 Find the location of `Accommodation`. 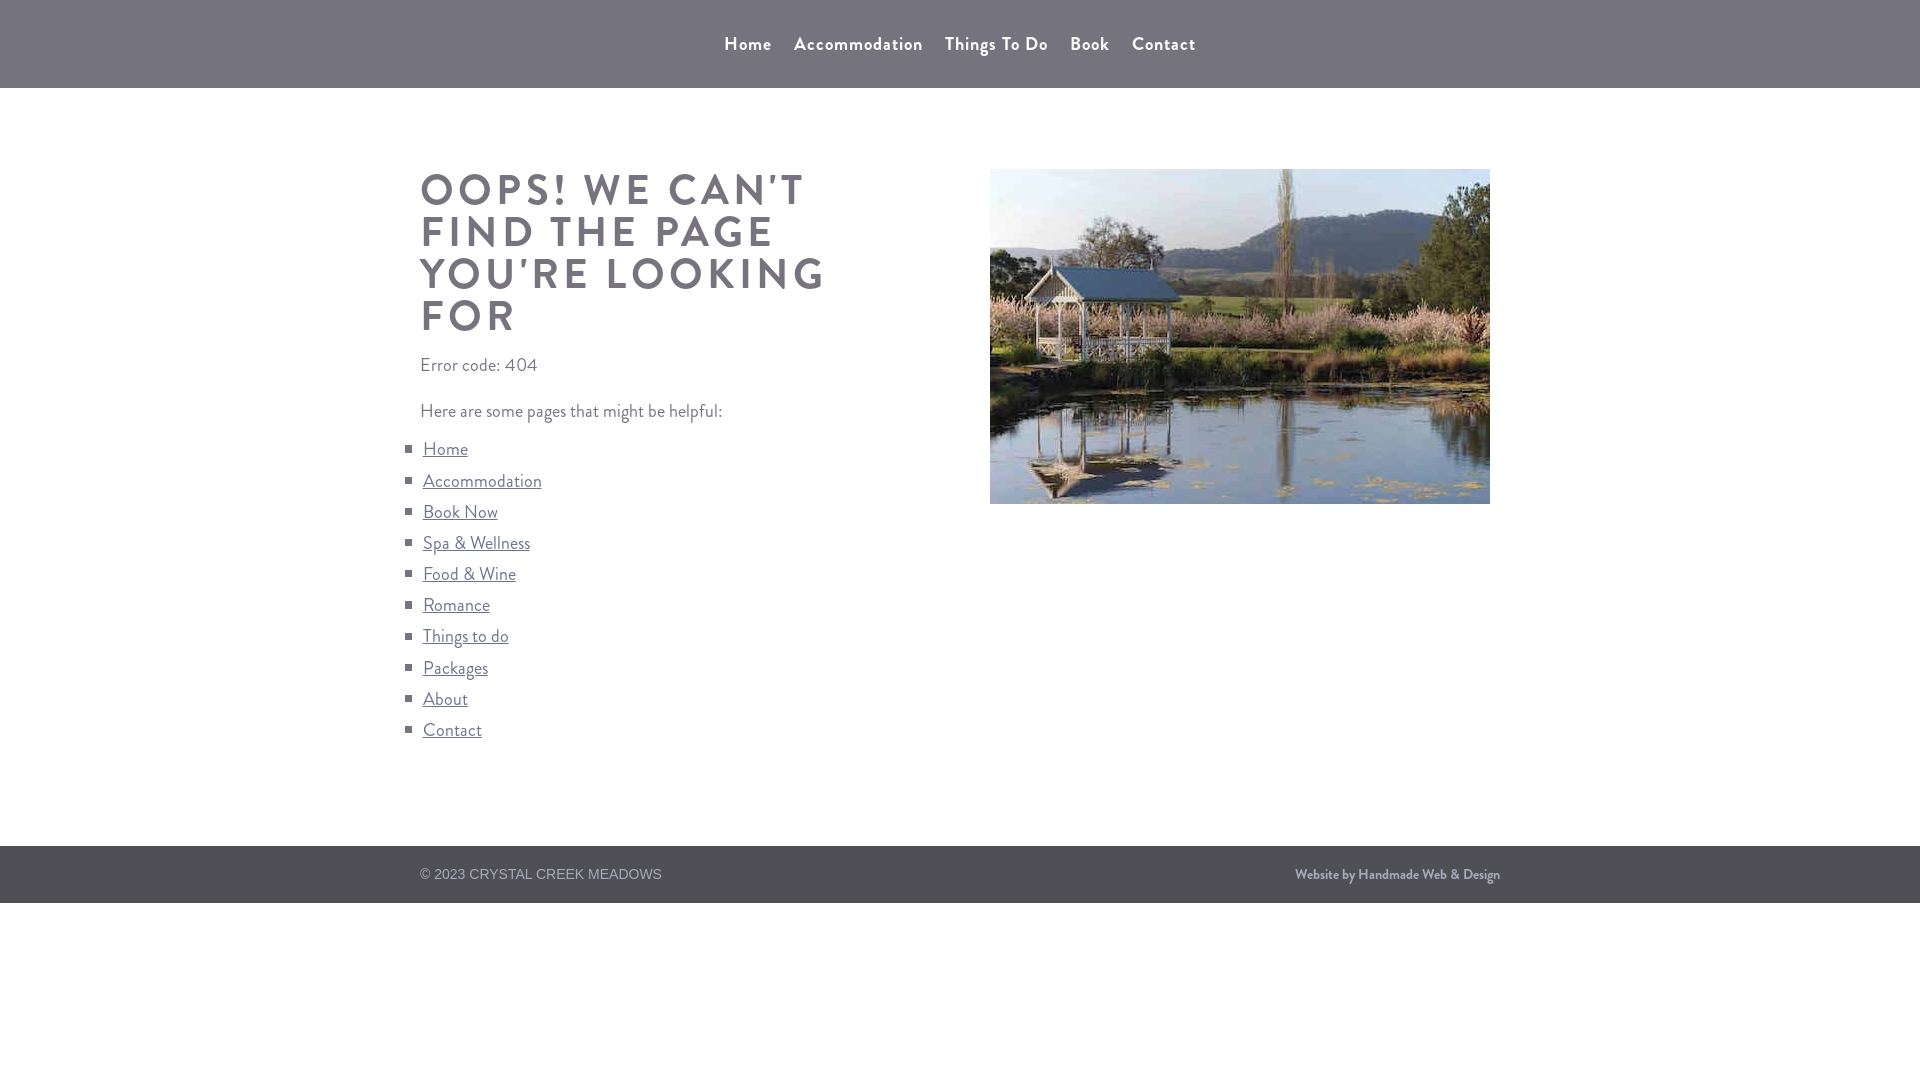

Accommodation is located at coordinates (482, 481).